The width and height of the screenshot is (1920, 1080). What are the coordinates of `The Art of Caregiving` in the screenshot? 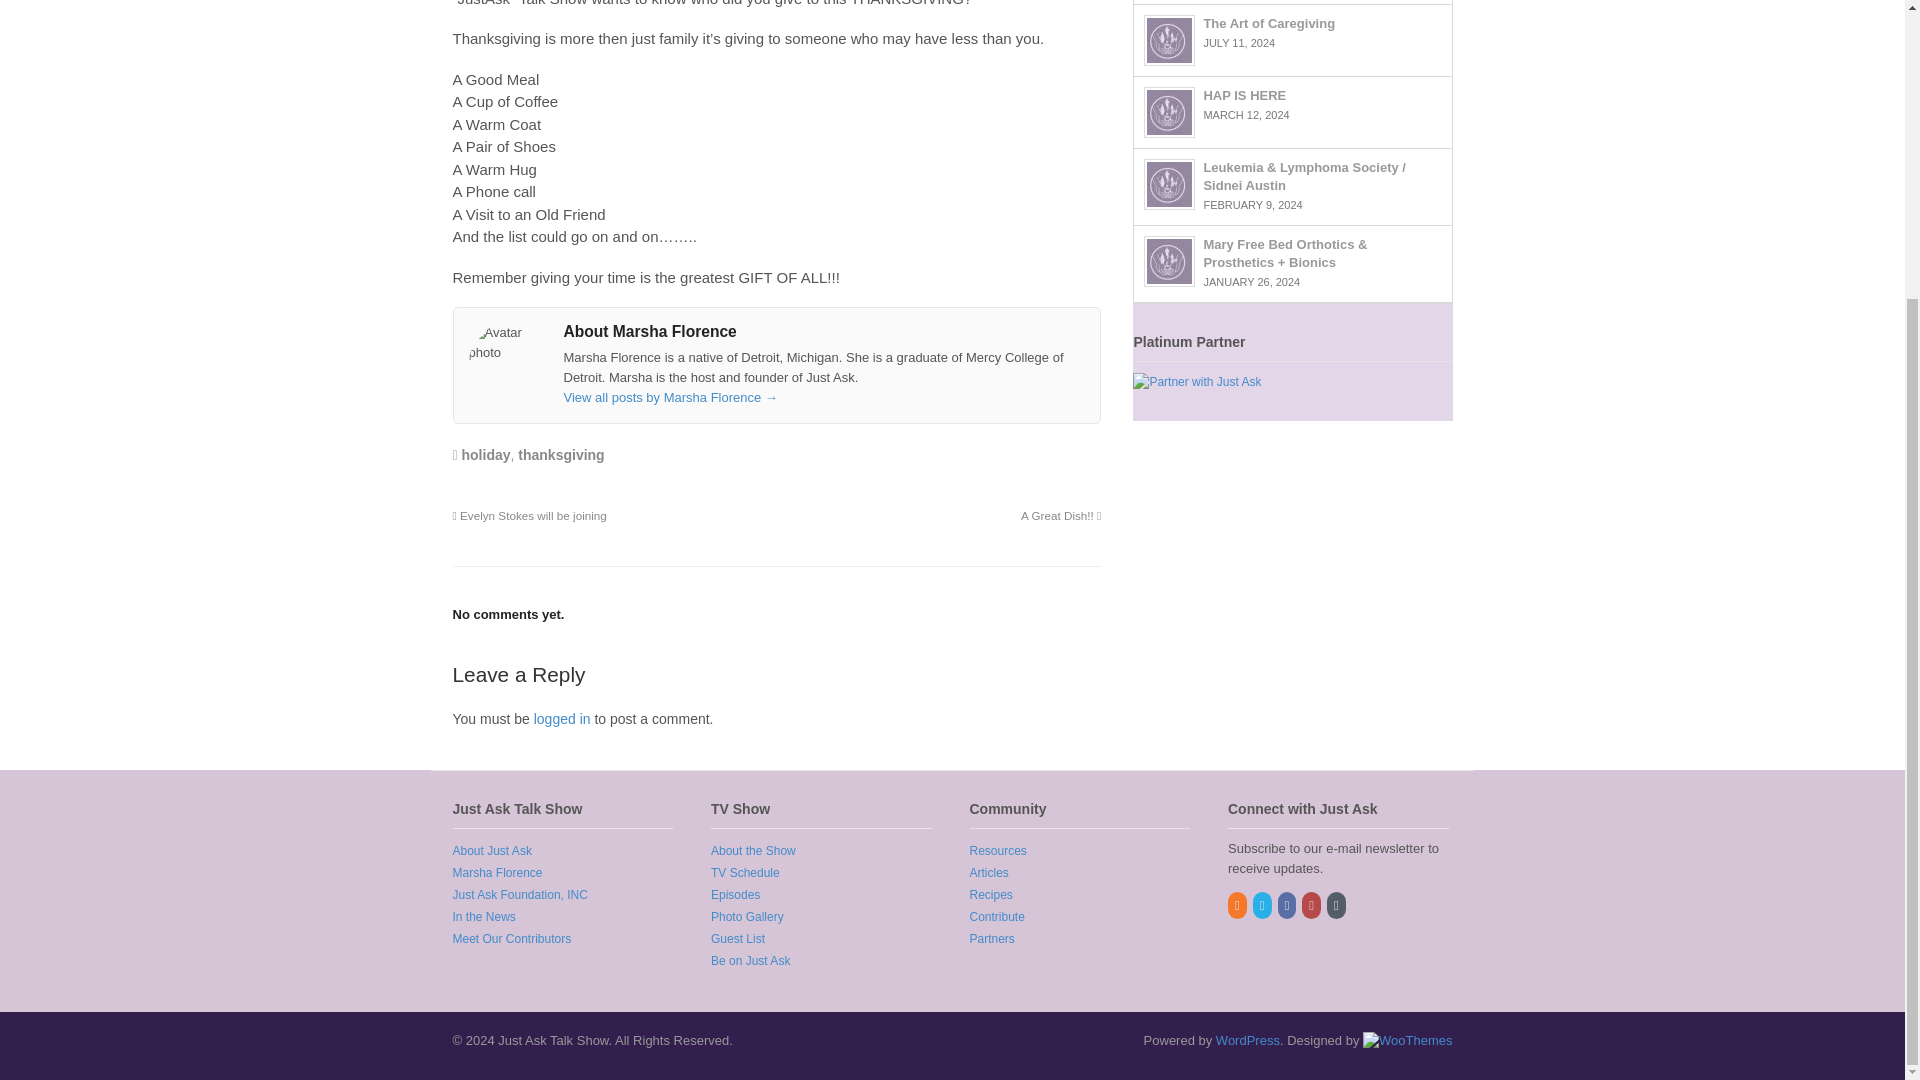 It's located at (1169, 40).